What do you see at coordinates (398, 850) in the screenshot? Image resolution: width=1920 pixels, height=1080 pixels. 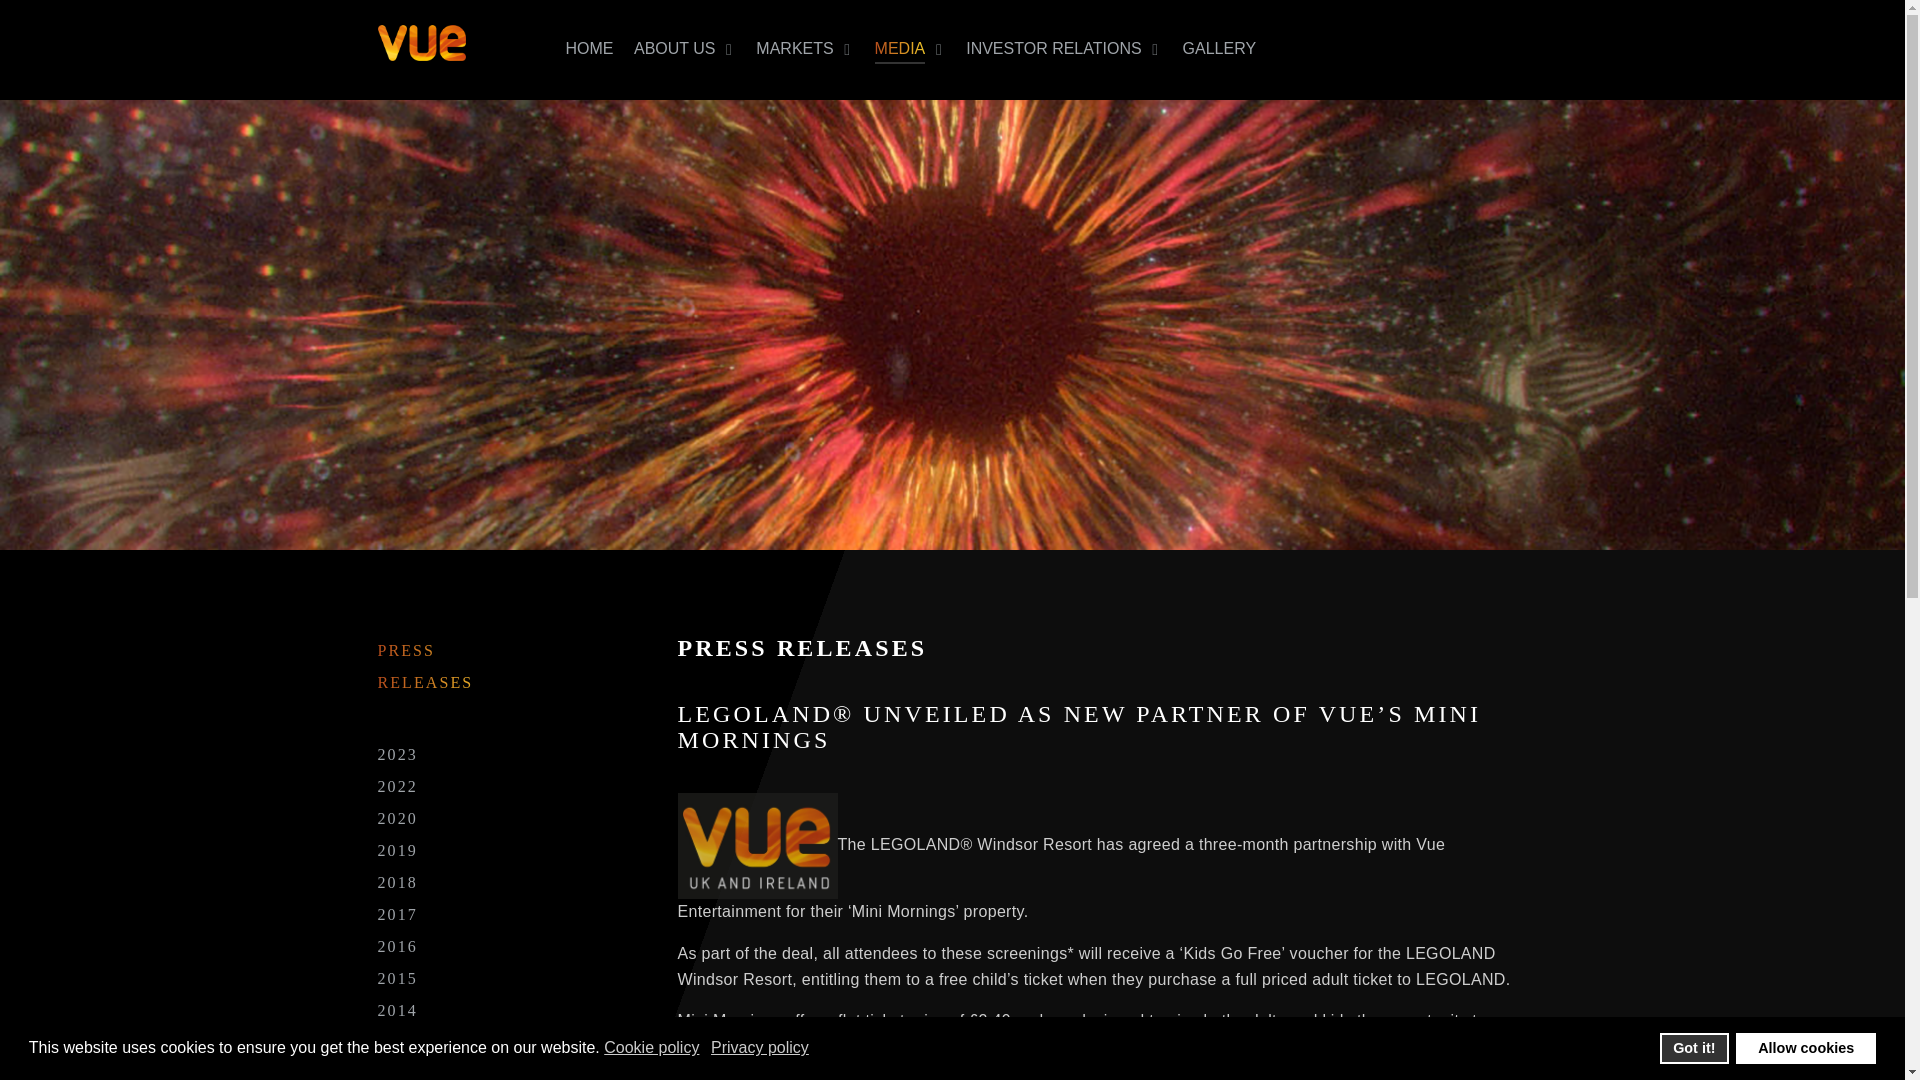 I see `2019` at bounding box center [398, 850].